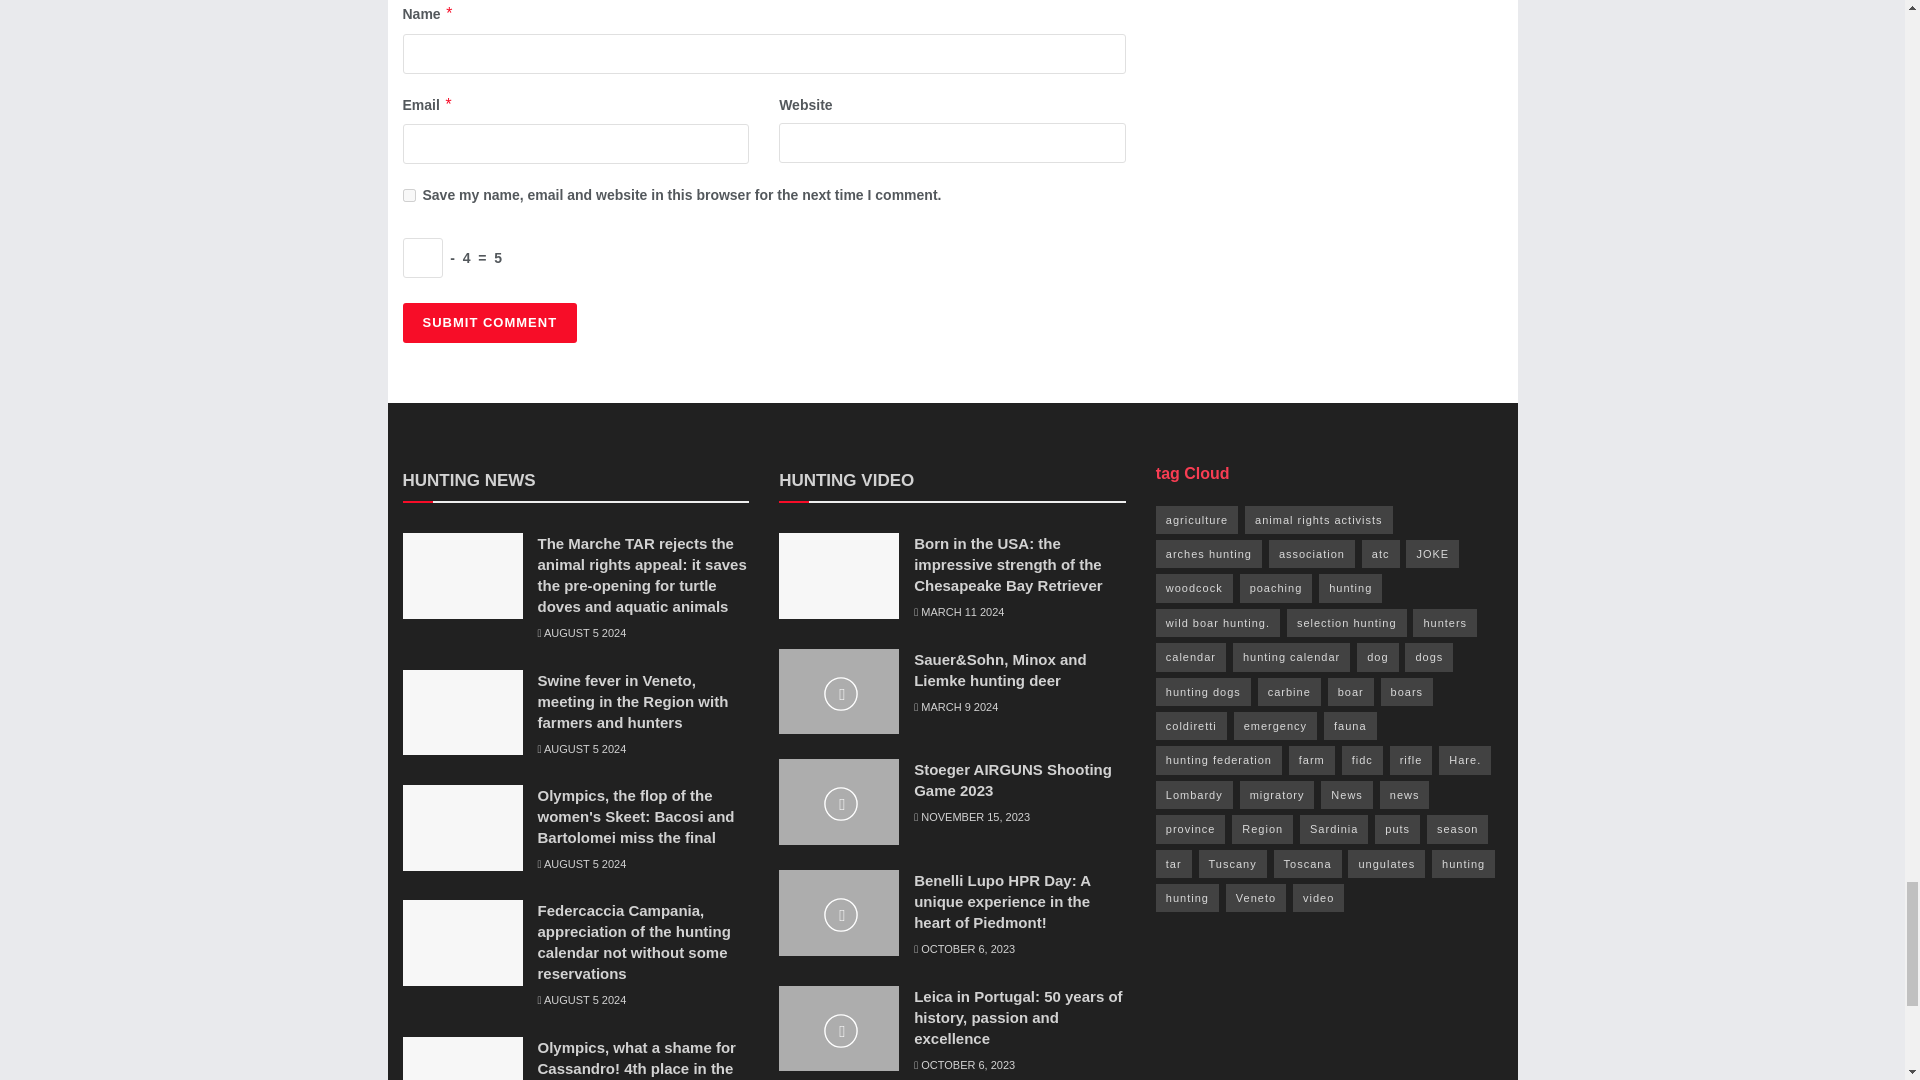 This screenshot has width=1920, height=1080. What do you see at coordinates (408, 195) in the screenshot?
I see `yes` at bounding box center [408, 195].